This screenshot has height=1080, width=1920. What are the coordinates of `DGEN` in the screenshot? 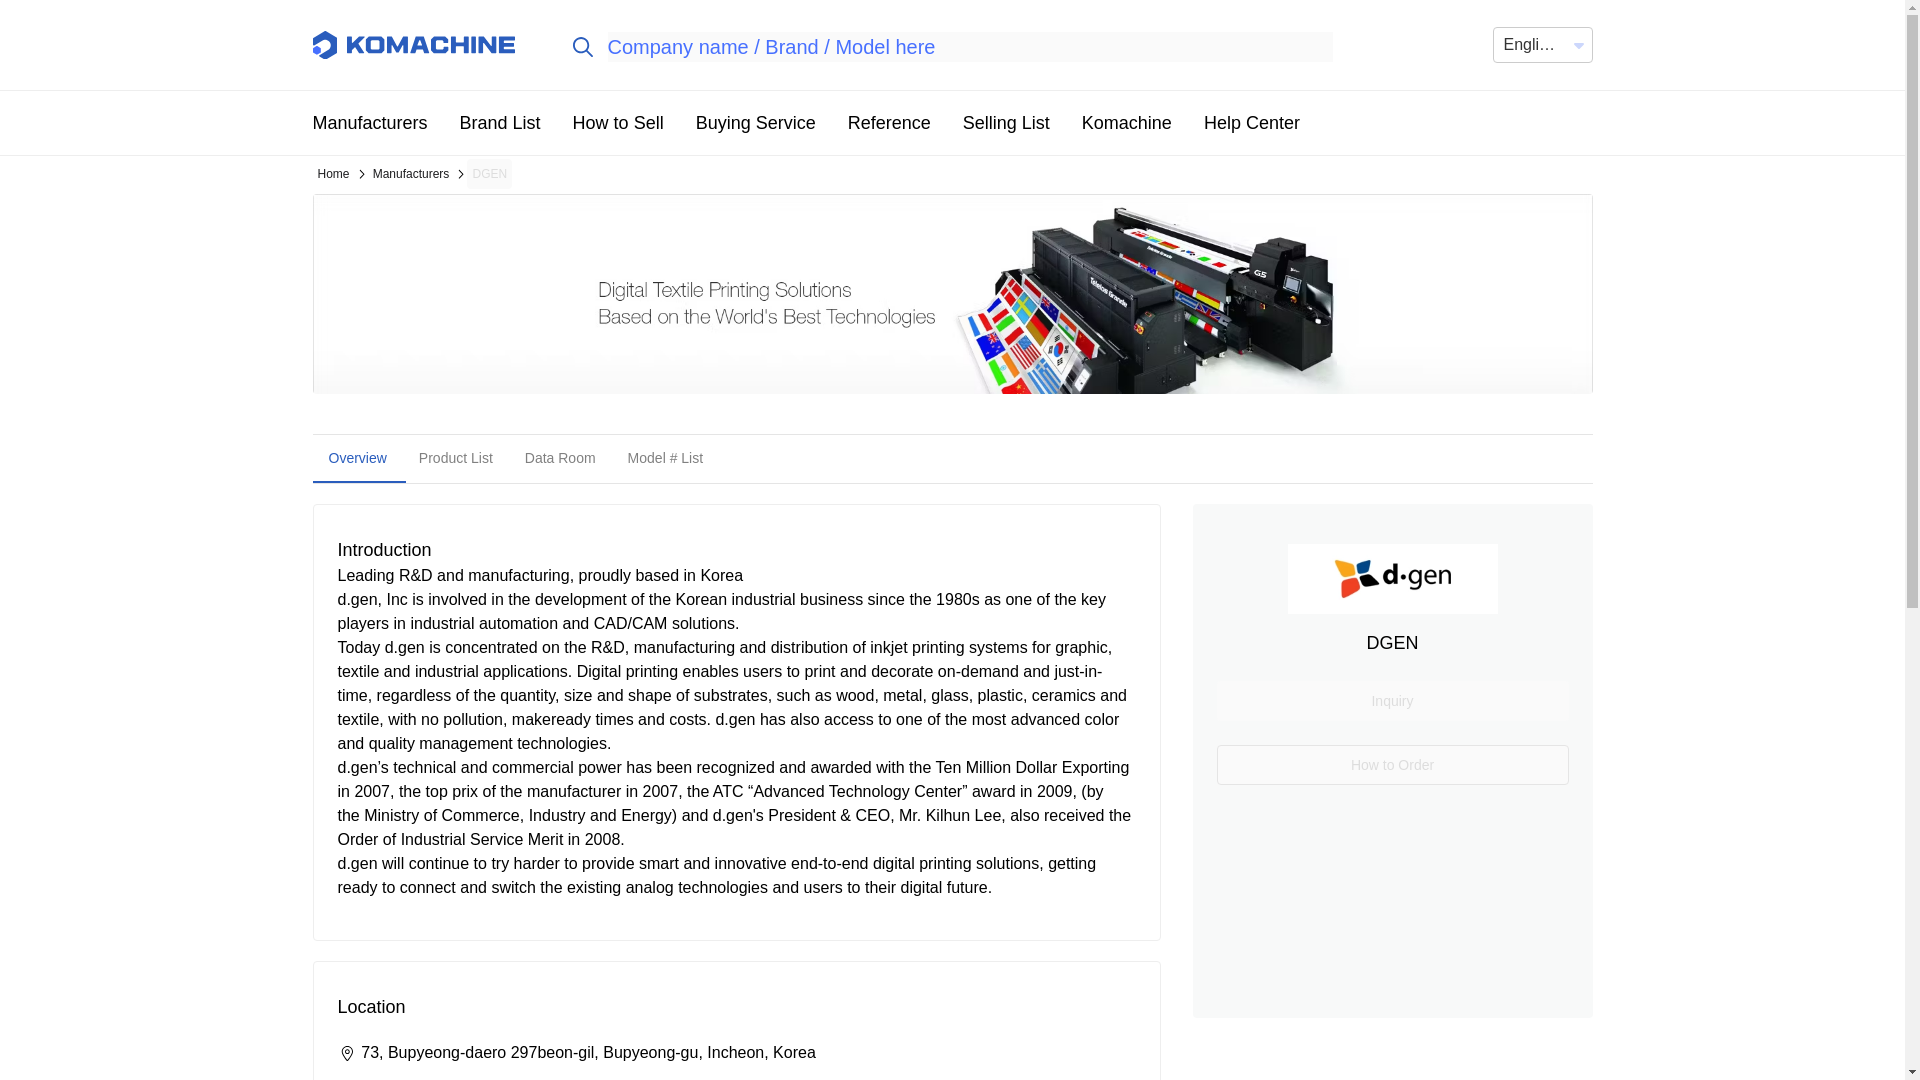 It's located at (489, 174).